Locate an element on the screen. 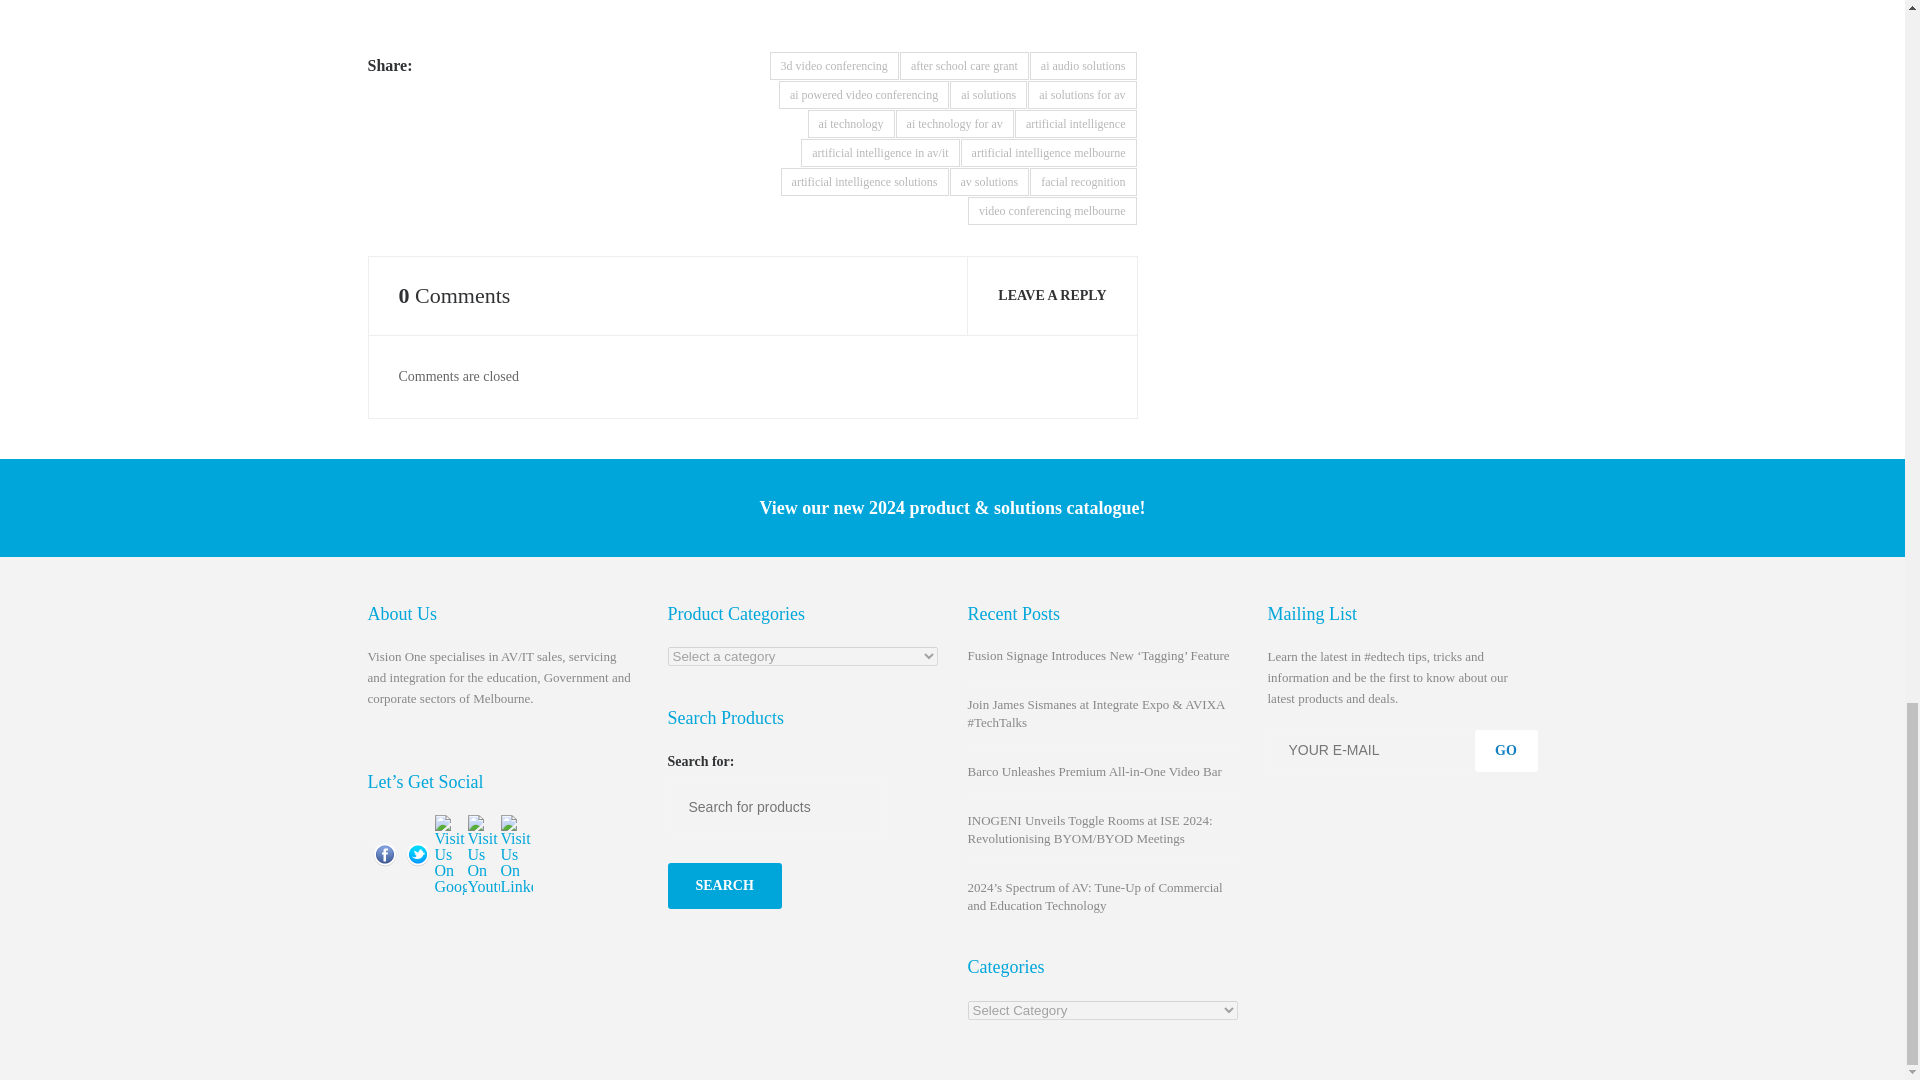 Image resolution: width=1920 pixels, height=1080 pixels. Search is located at coordinates (724, 886).